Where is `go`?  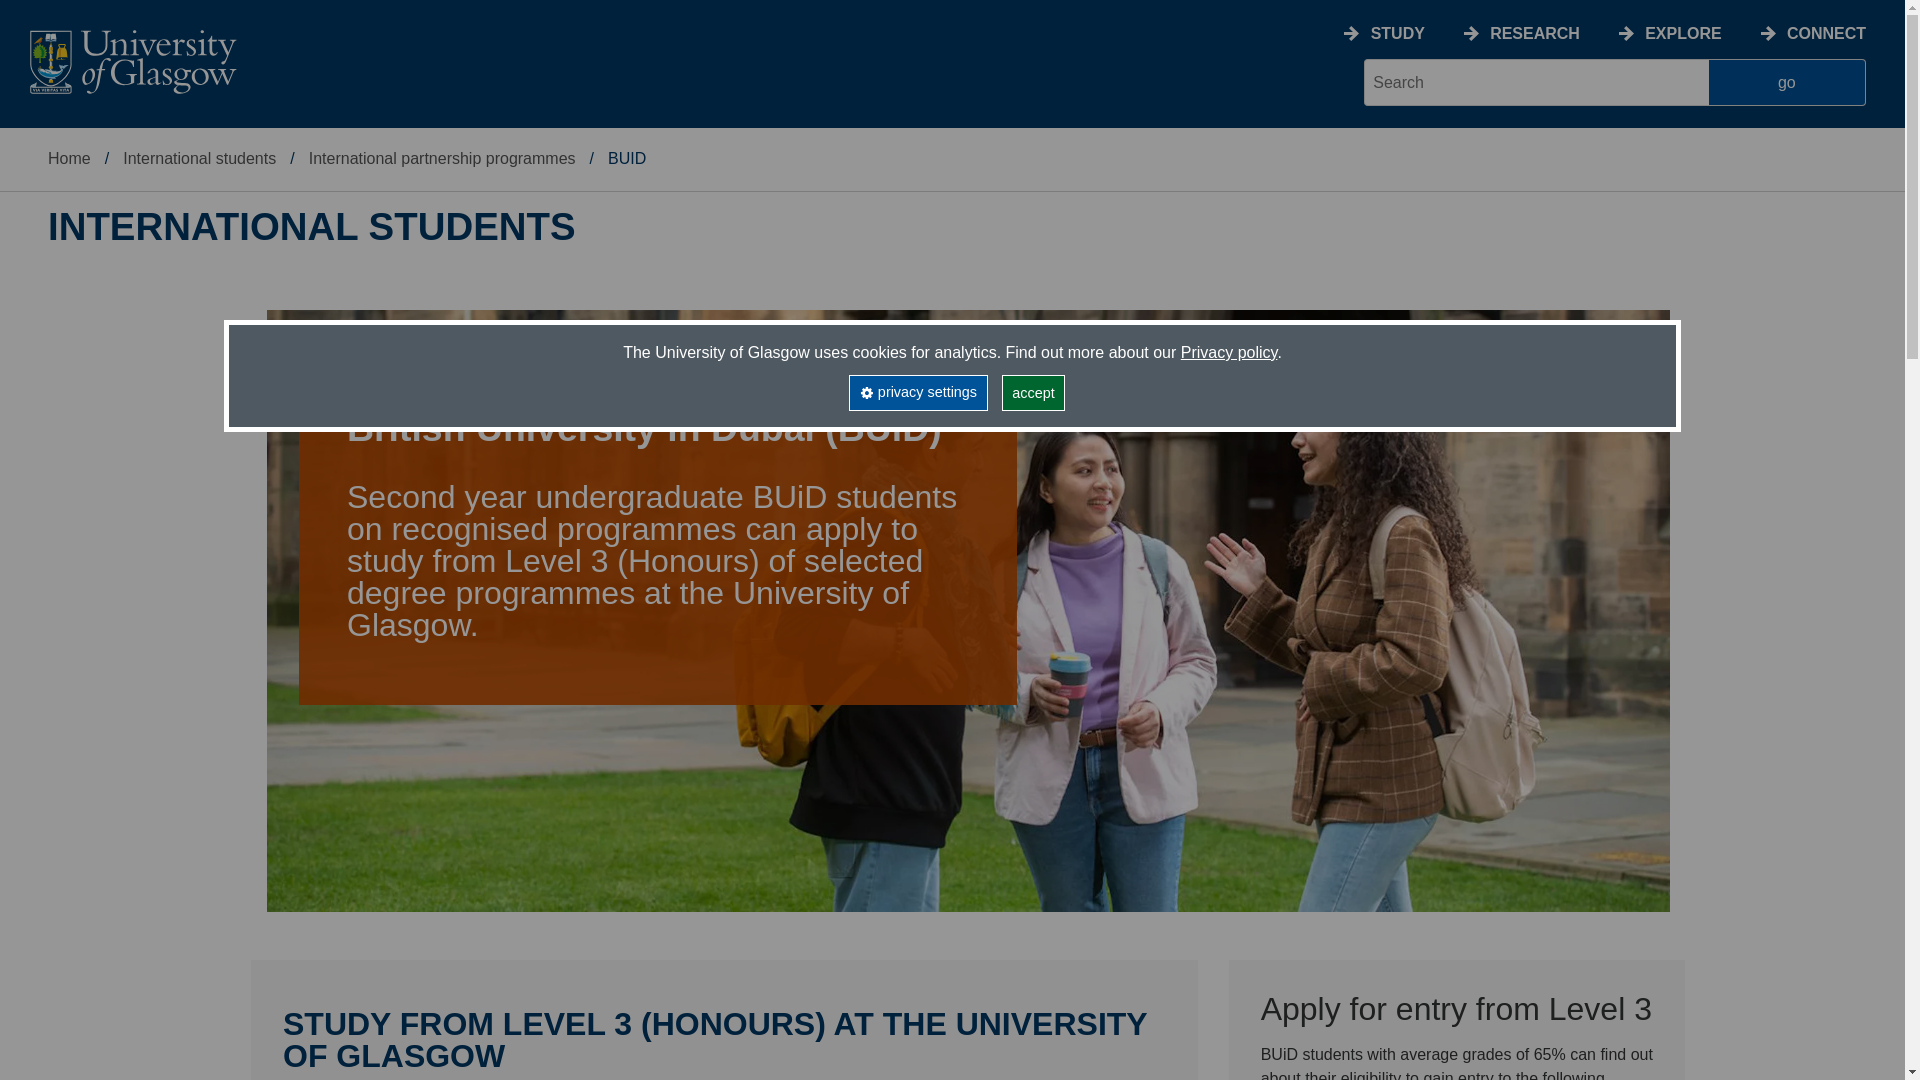
go is located at coordinates (1787, 82).